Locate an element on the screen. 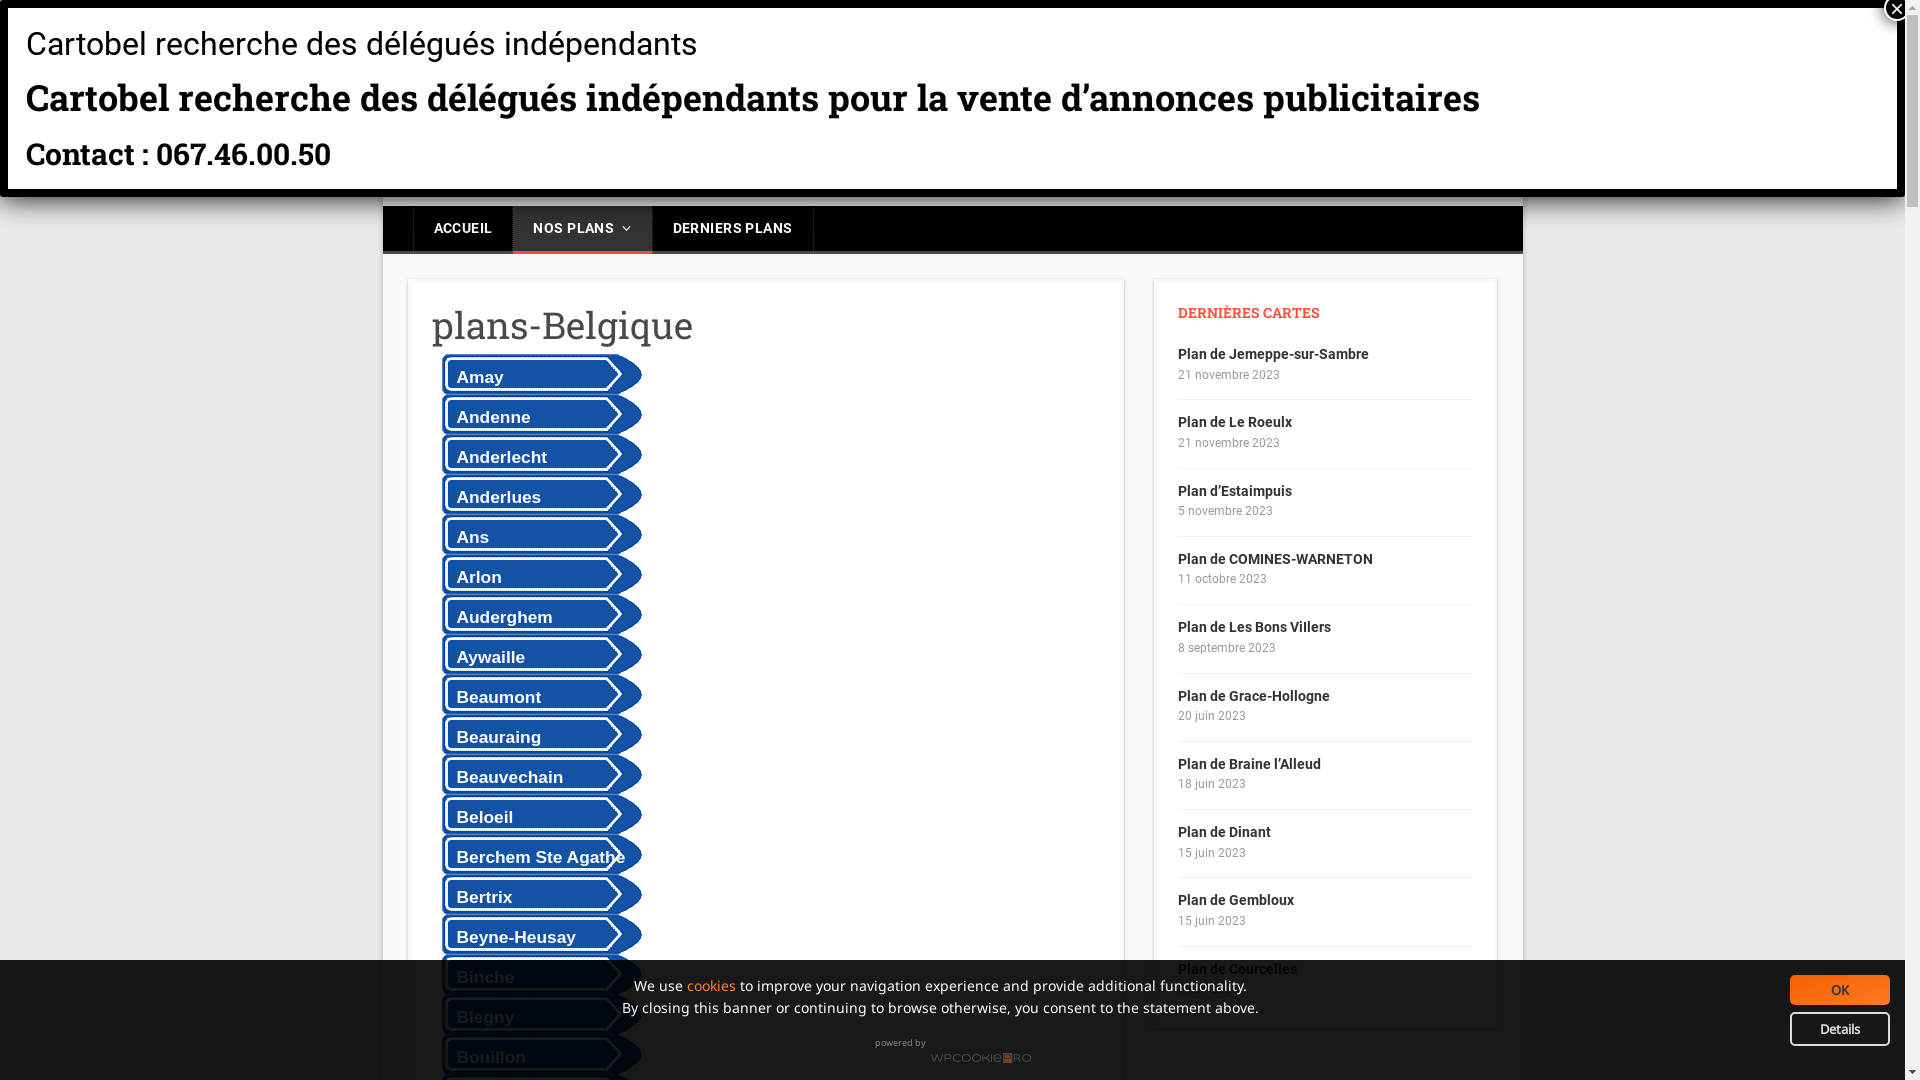 The image size is (1920, 1080). Beauvechain is located at coordinates (537, 774).